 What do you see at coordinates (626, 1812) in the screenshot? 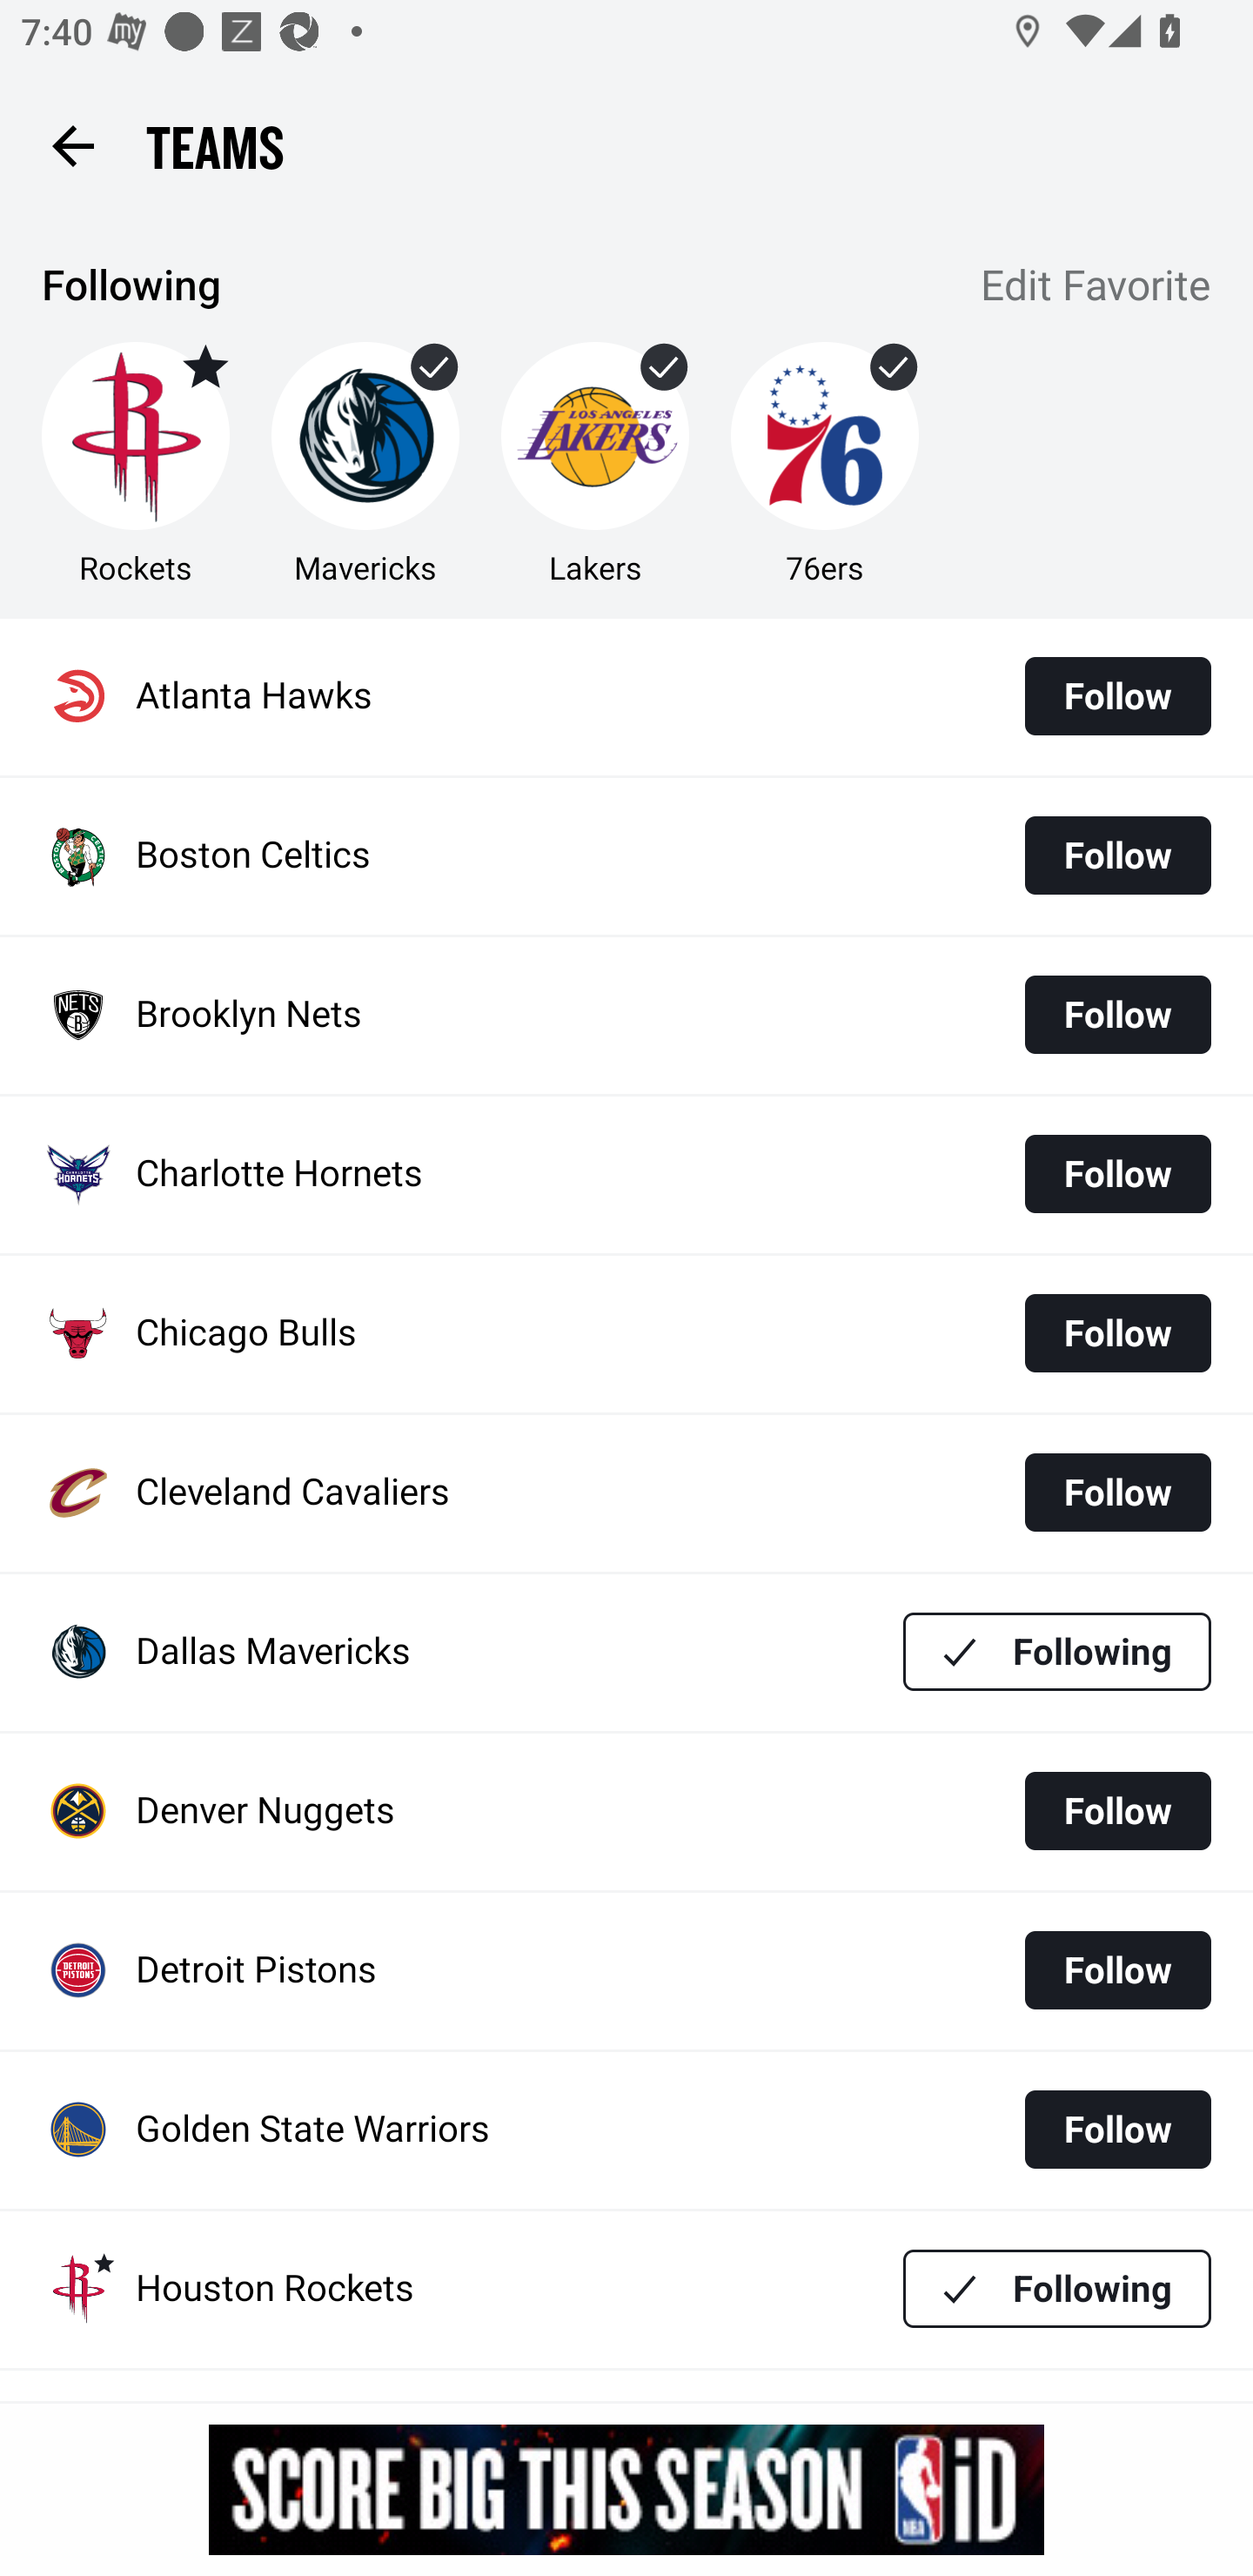
I see `Denver Nuggets Follow` at bounding box center [626, 1812].